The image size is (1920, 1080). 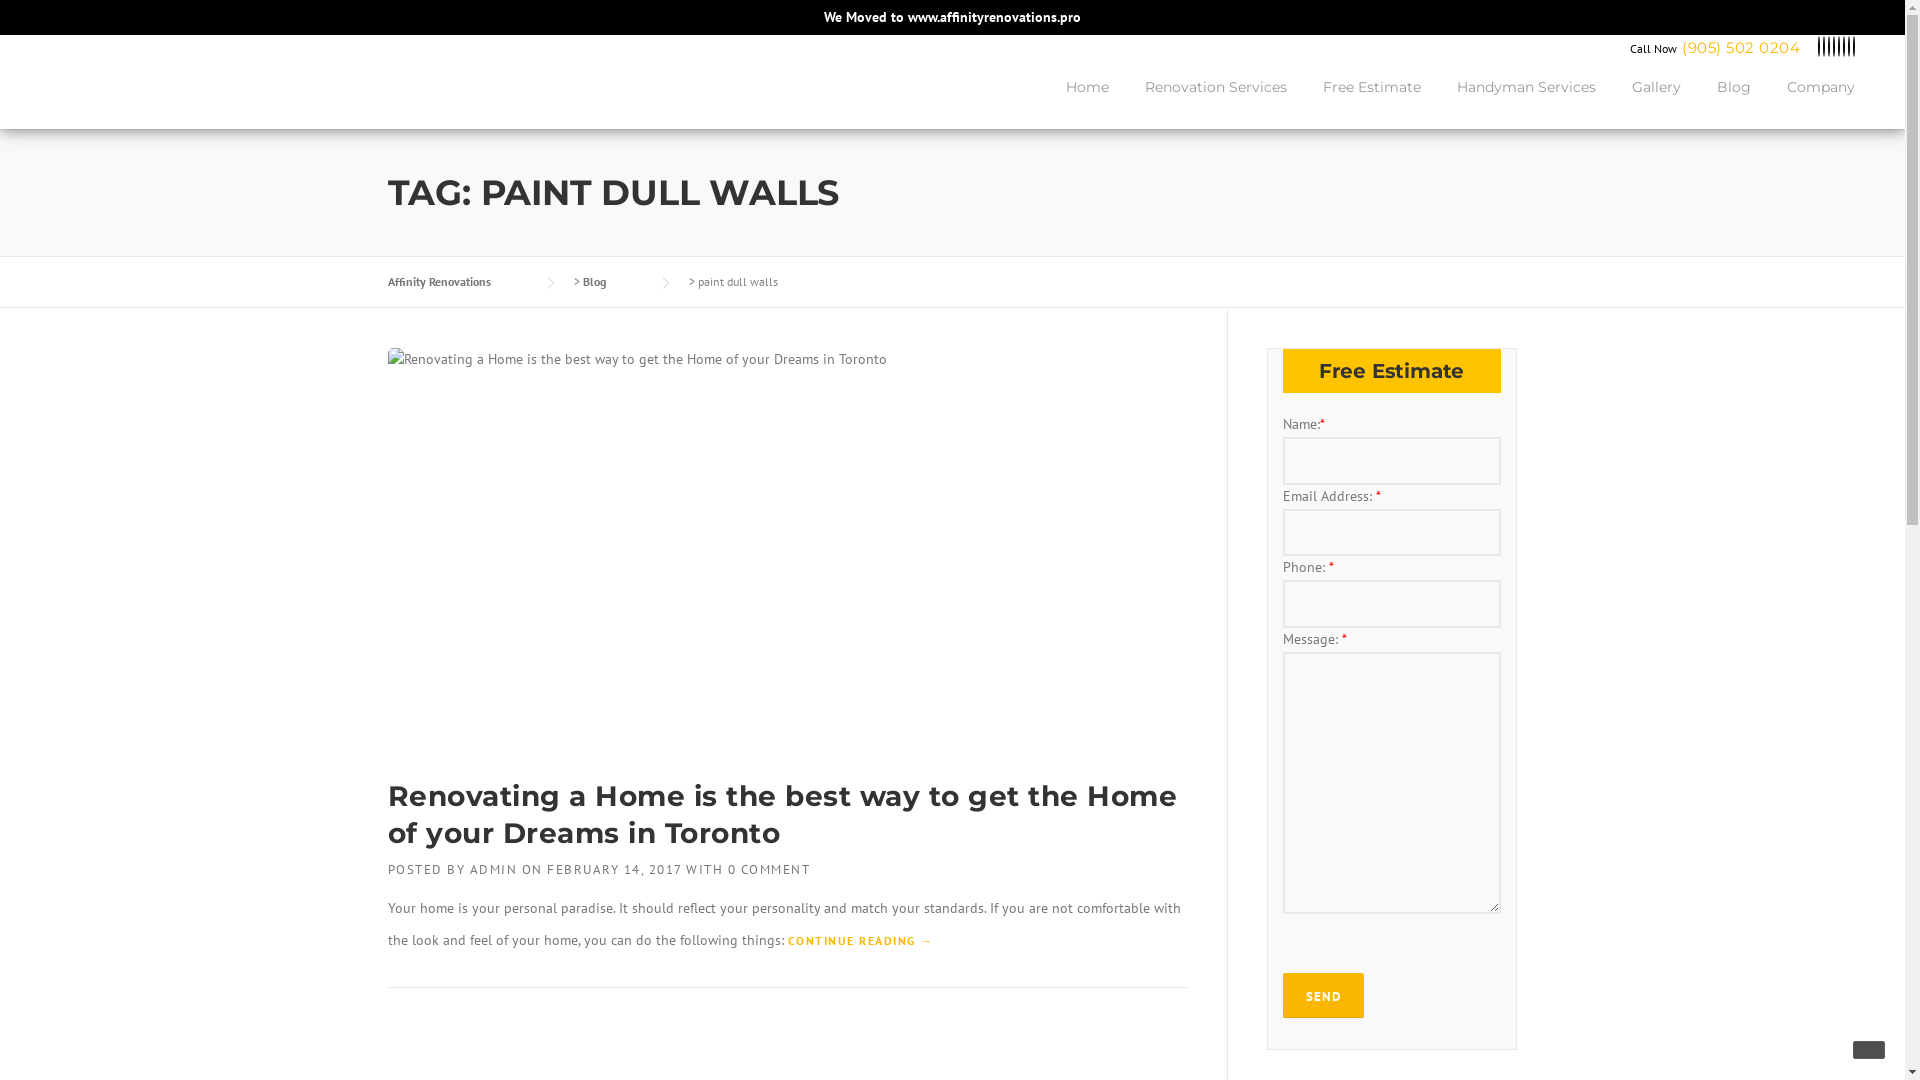 What do you see at coordinates (1526, 103) in the screenshot?
I see `Handyman Services` at bounding box center [1526, 103].